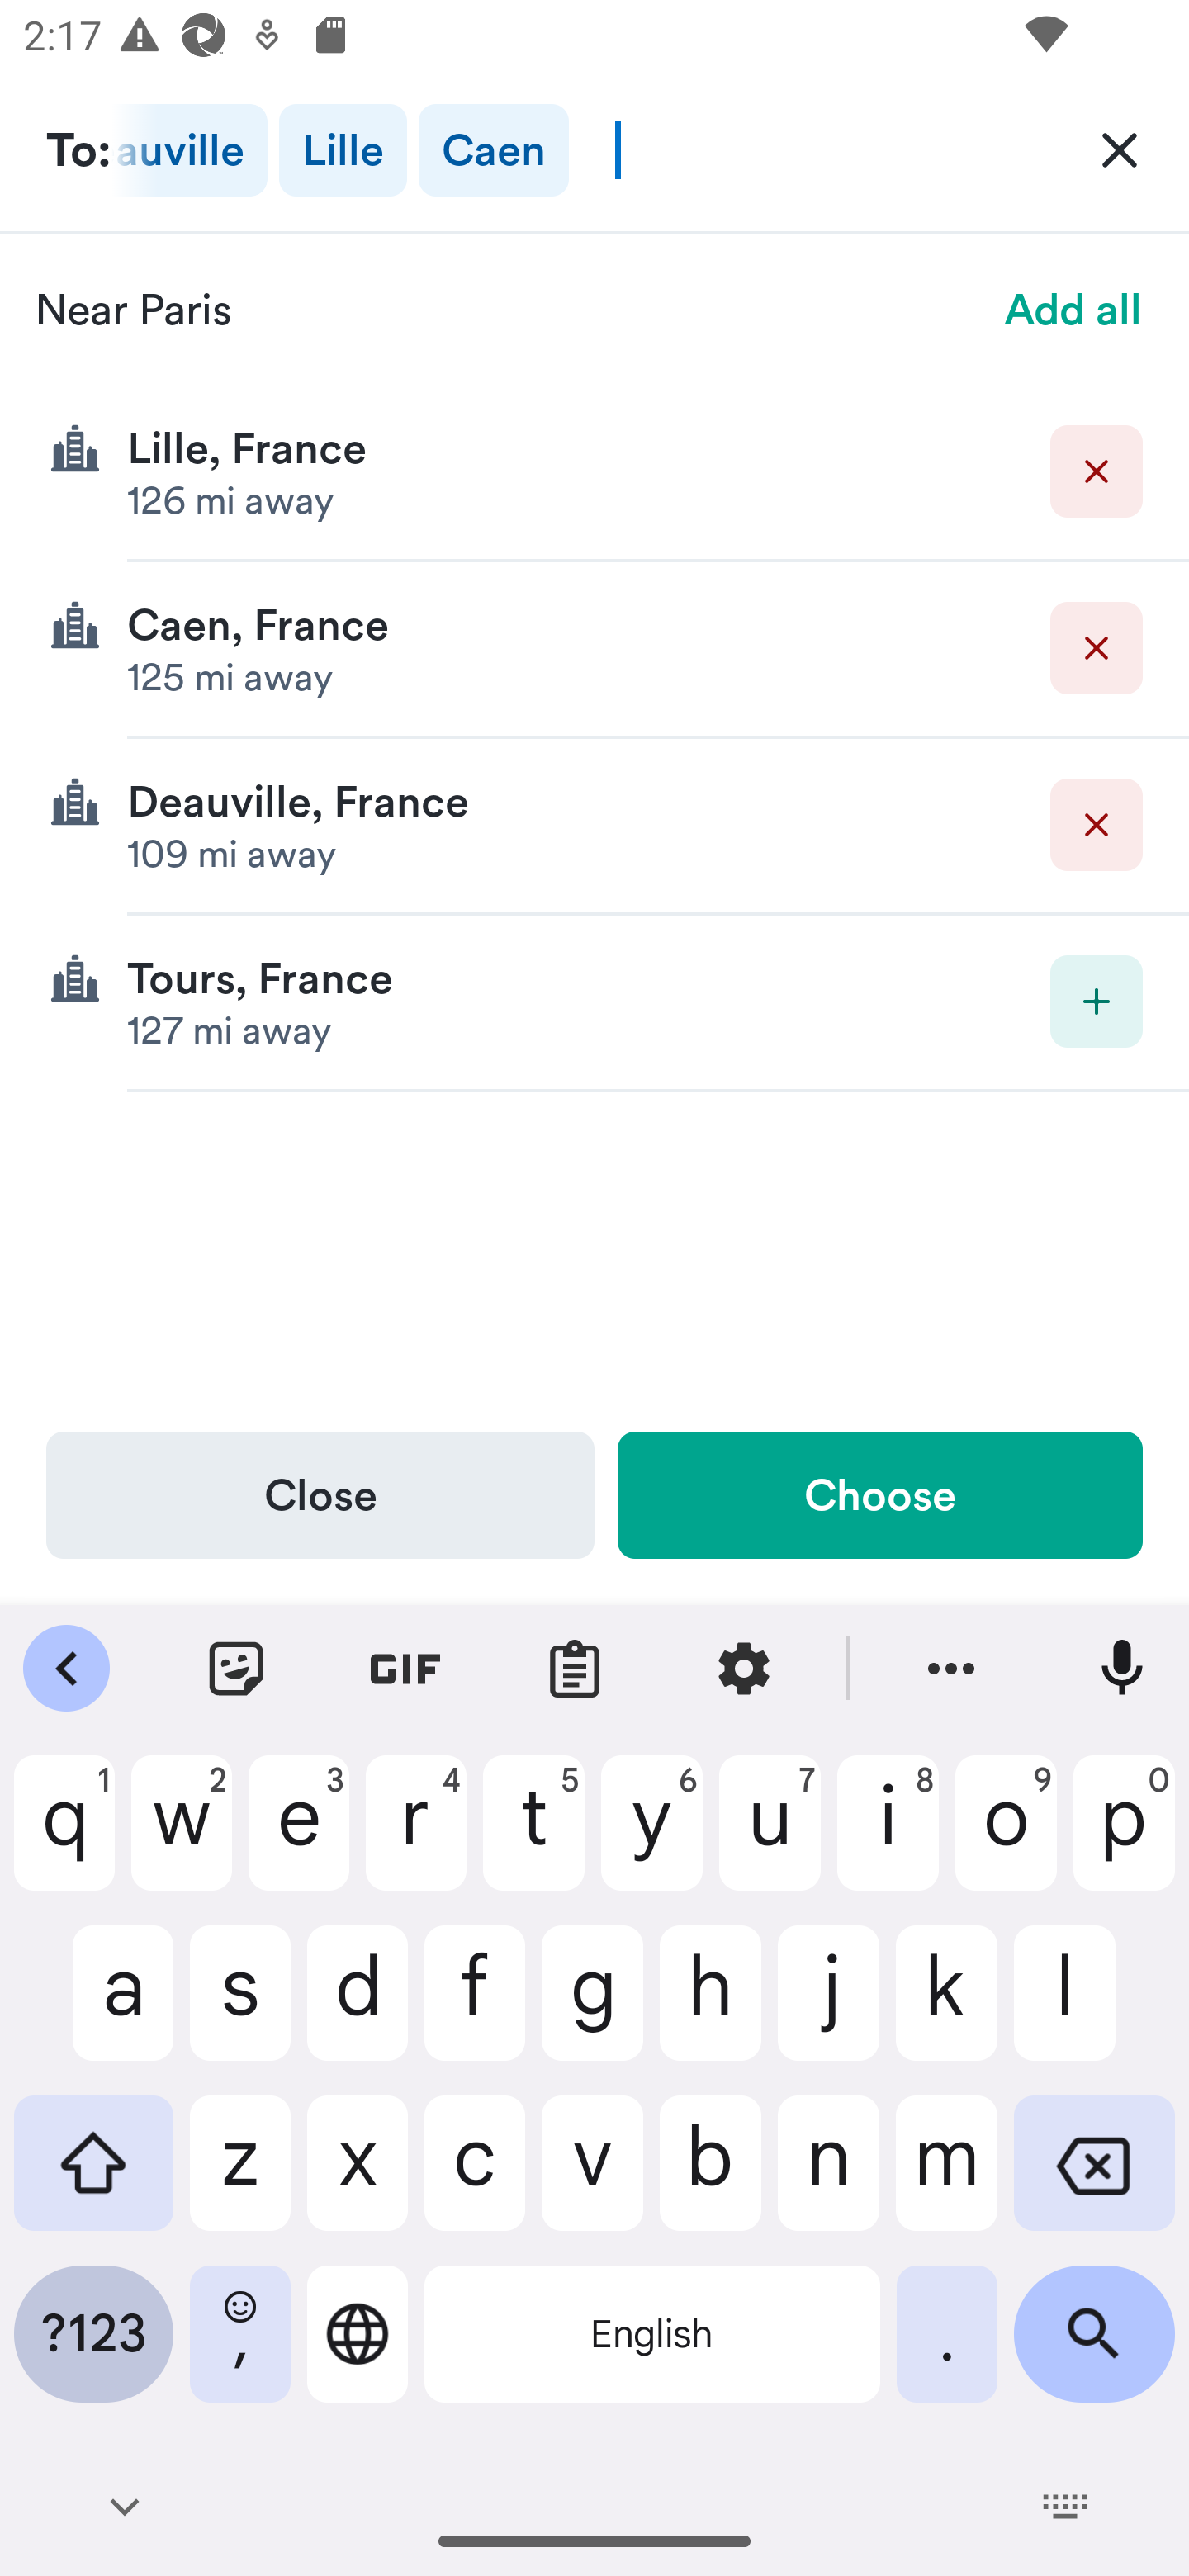 The image size is (1189, 2576). What do you see at coordinates (1073, 309) in the screenshot?
I see `Add all` at bounding box center [1073, 309].